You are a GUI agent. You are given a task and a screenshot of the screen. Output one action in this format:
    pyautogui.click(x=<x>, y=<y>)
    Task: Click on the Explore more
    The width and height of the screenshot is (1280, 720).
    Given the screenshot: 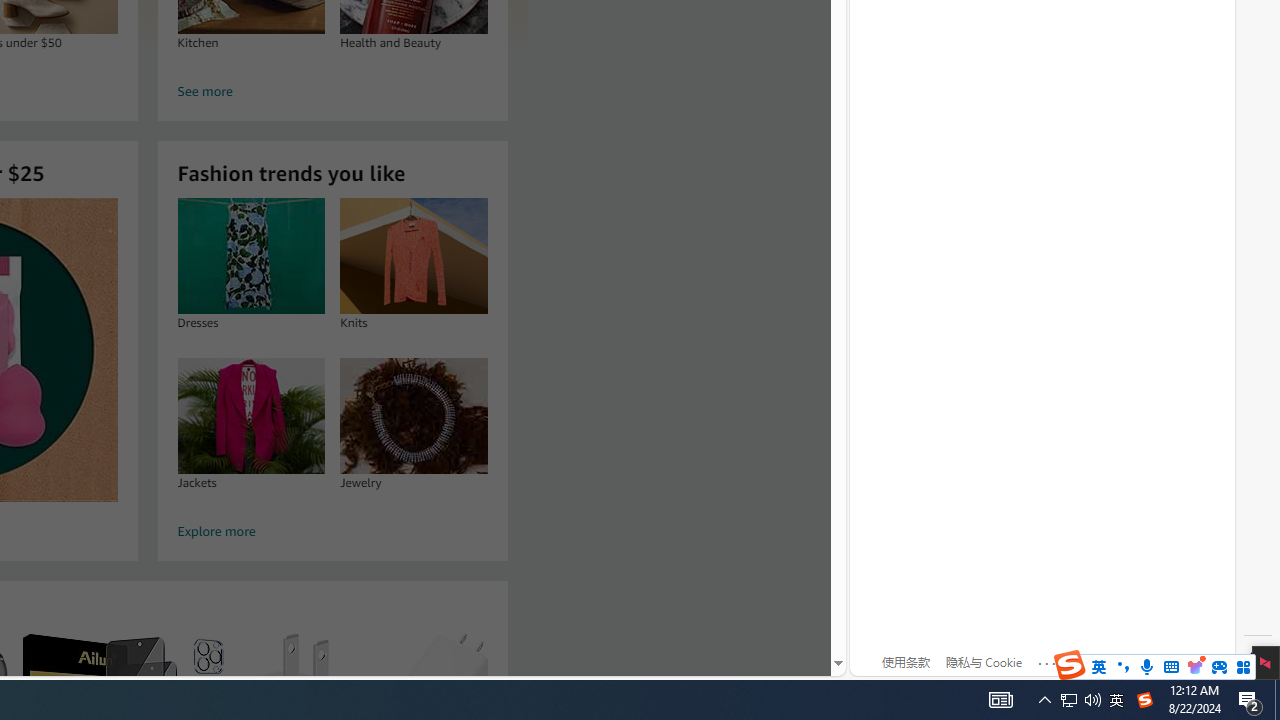 What is the action you would take?
    pyautogui.click(x=332, y=532)
    